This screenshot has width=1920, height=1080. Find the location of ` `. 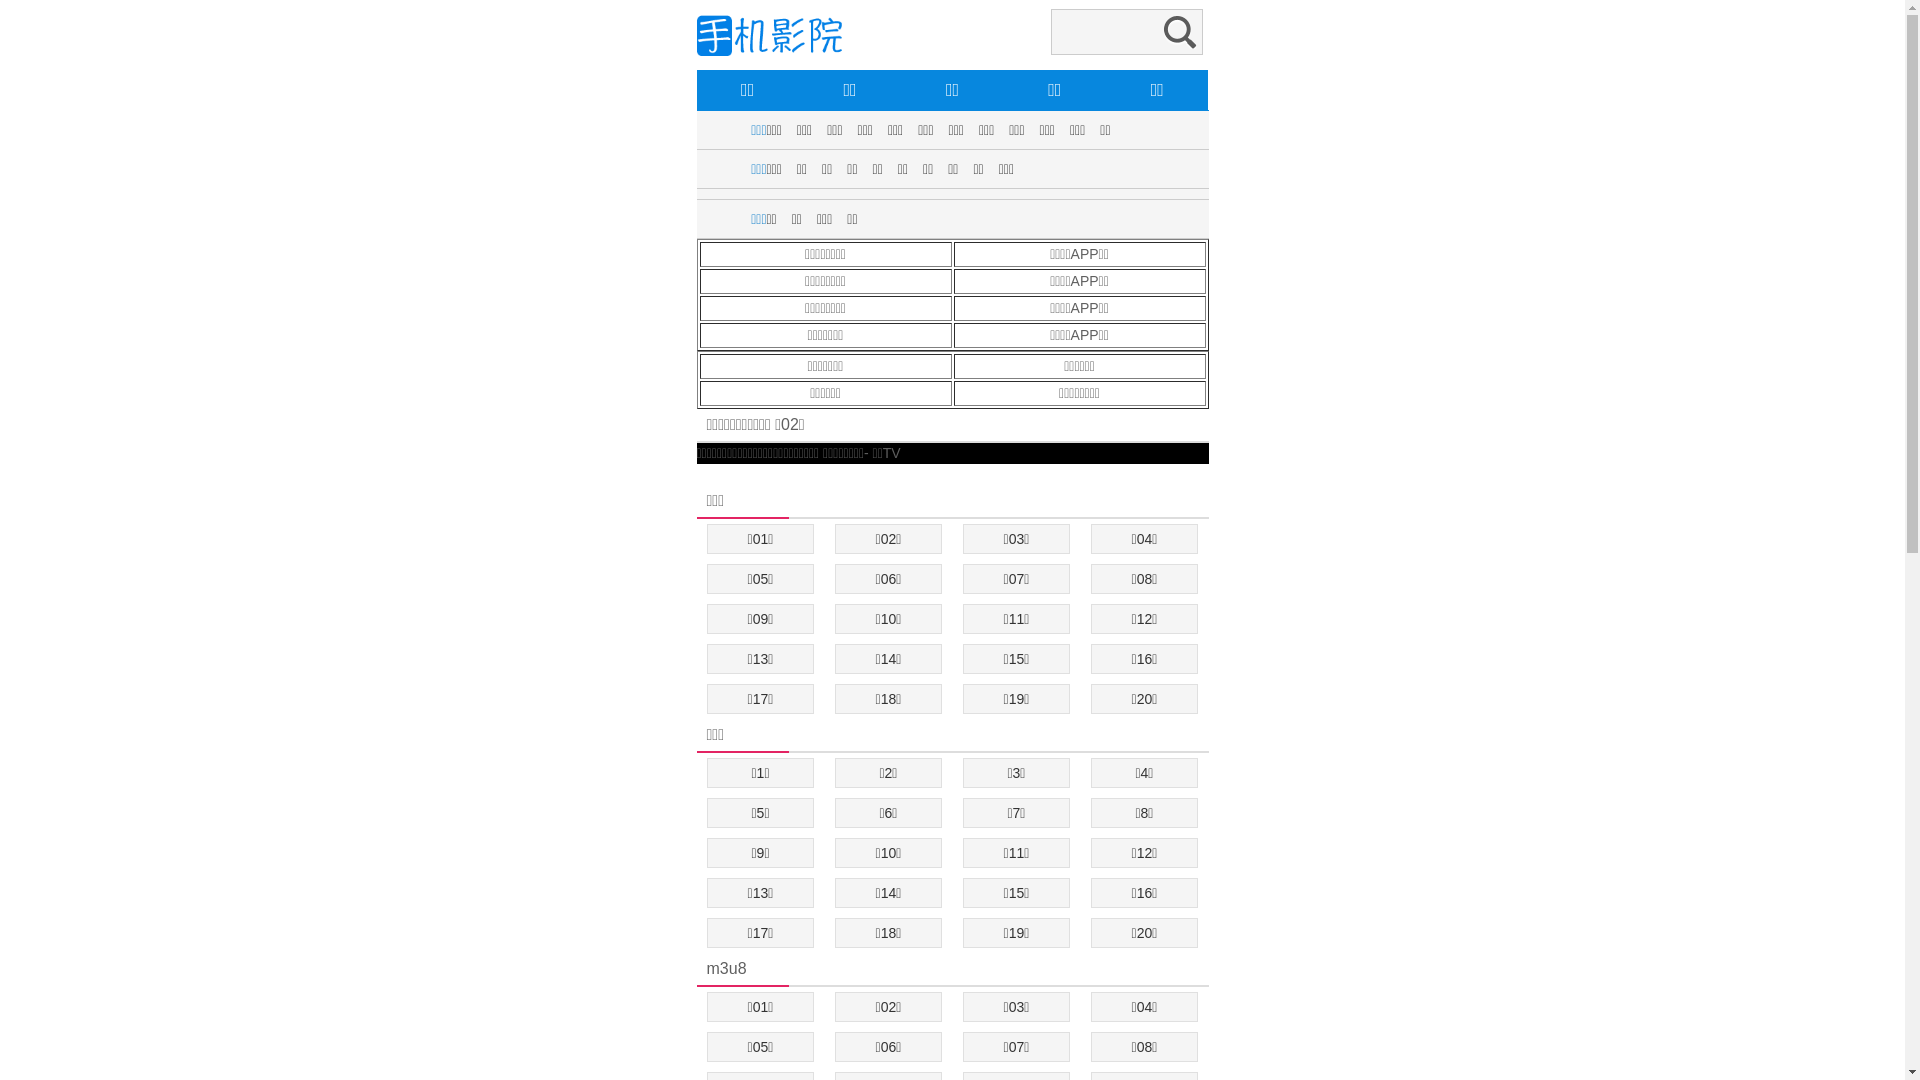

  is located at coordinates (698, 474).